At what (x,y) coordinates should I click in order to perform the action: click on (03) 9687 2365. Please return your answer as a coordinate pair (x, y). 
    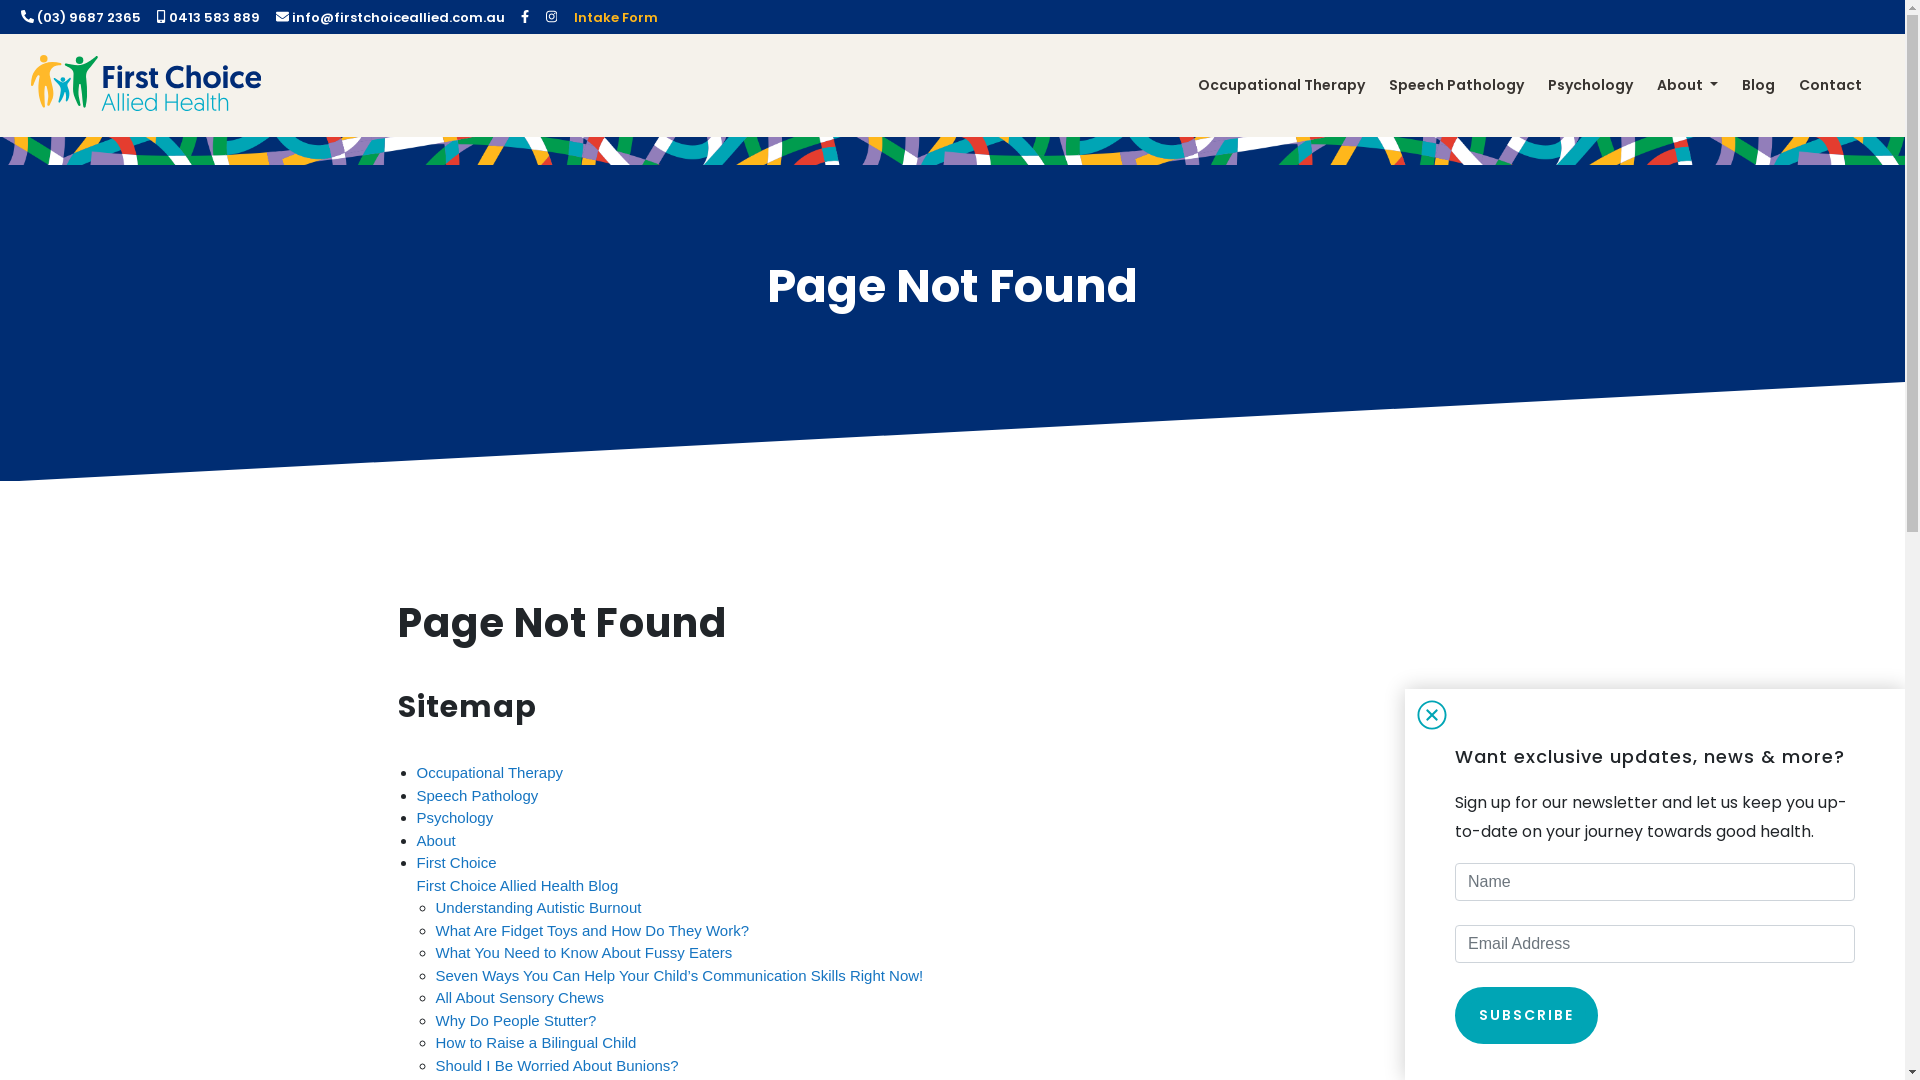
    Looking at the image, I should click on (81, 18).